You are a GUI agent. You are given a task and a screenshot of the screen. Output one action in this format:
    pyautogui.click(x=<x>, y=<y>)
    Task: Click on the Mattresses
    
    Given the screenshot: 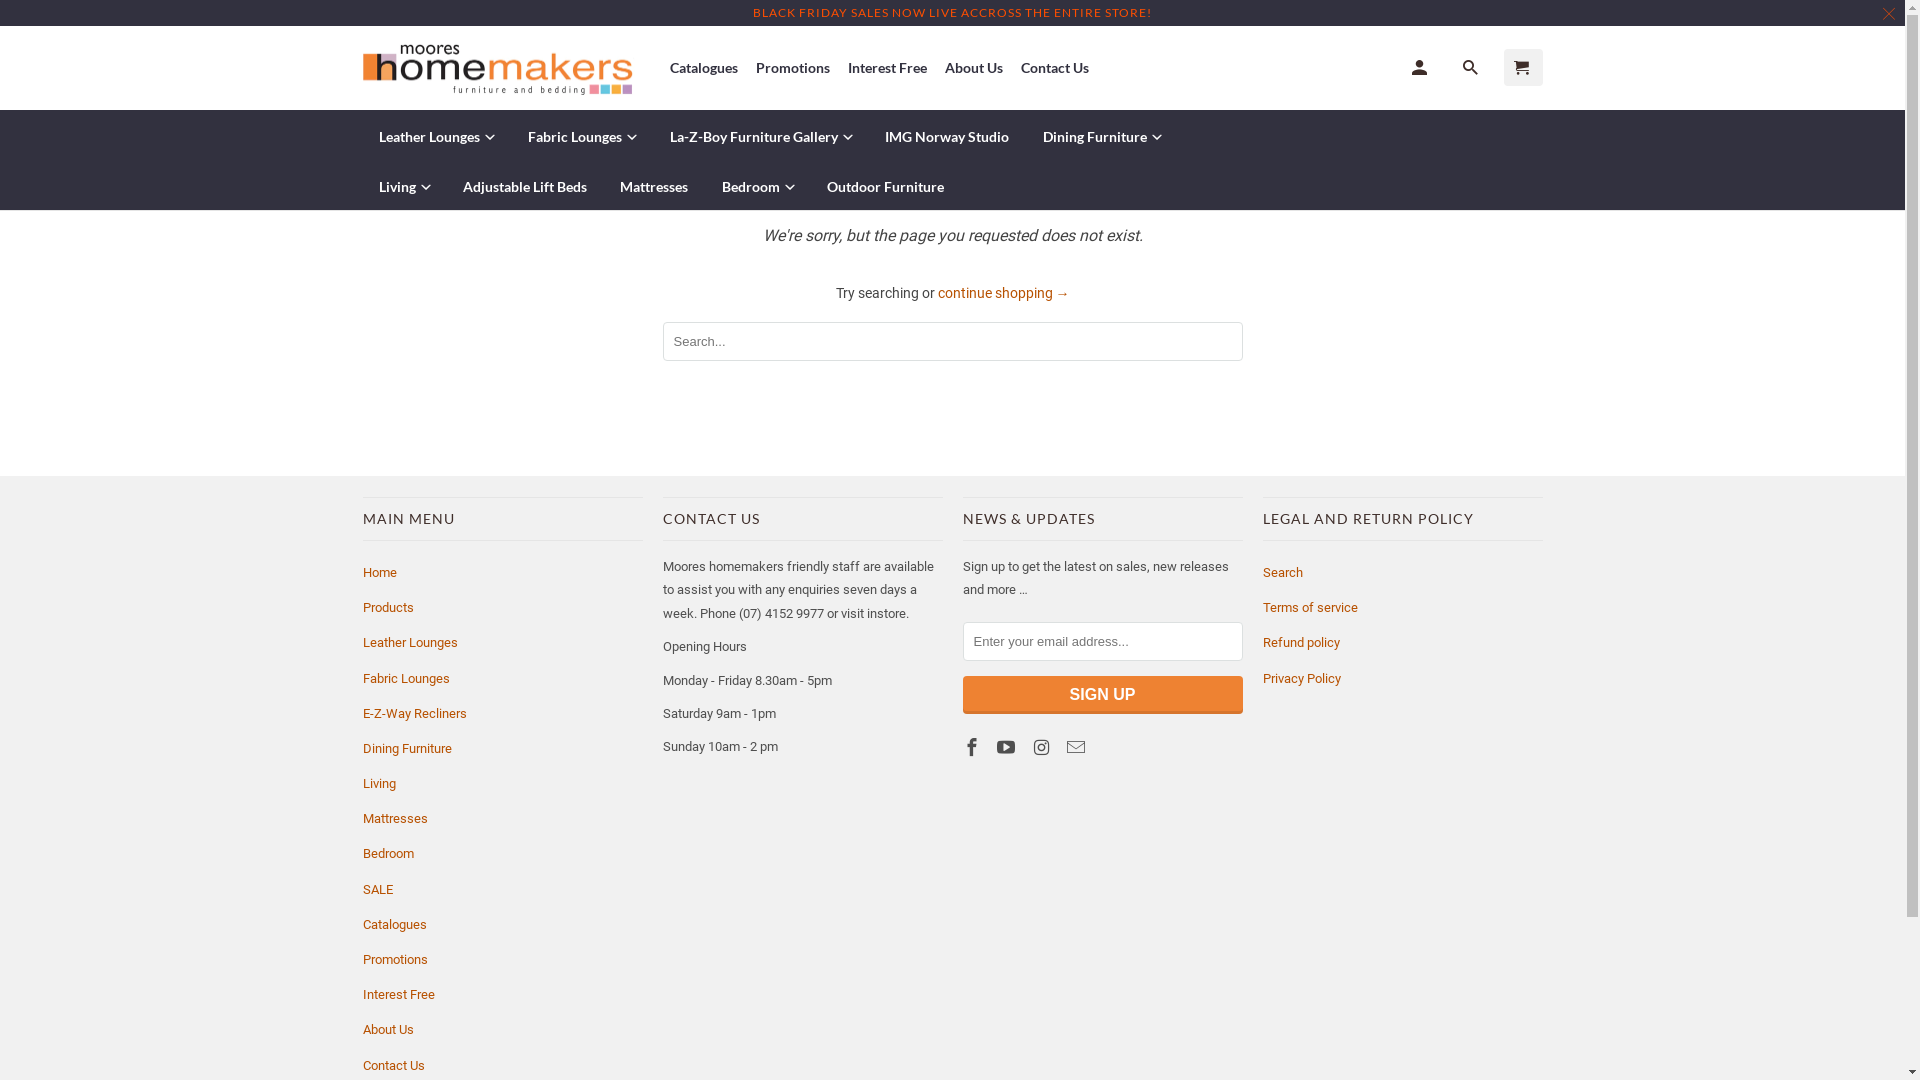 What is the action you would take?
    pyautogui.click(x=654, y=187)
    